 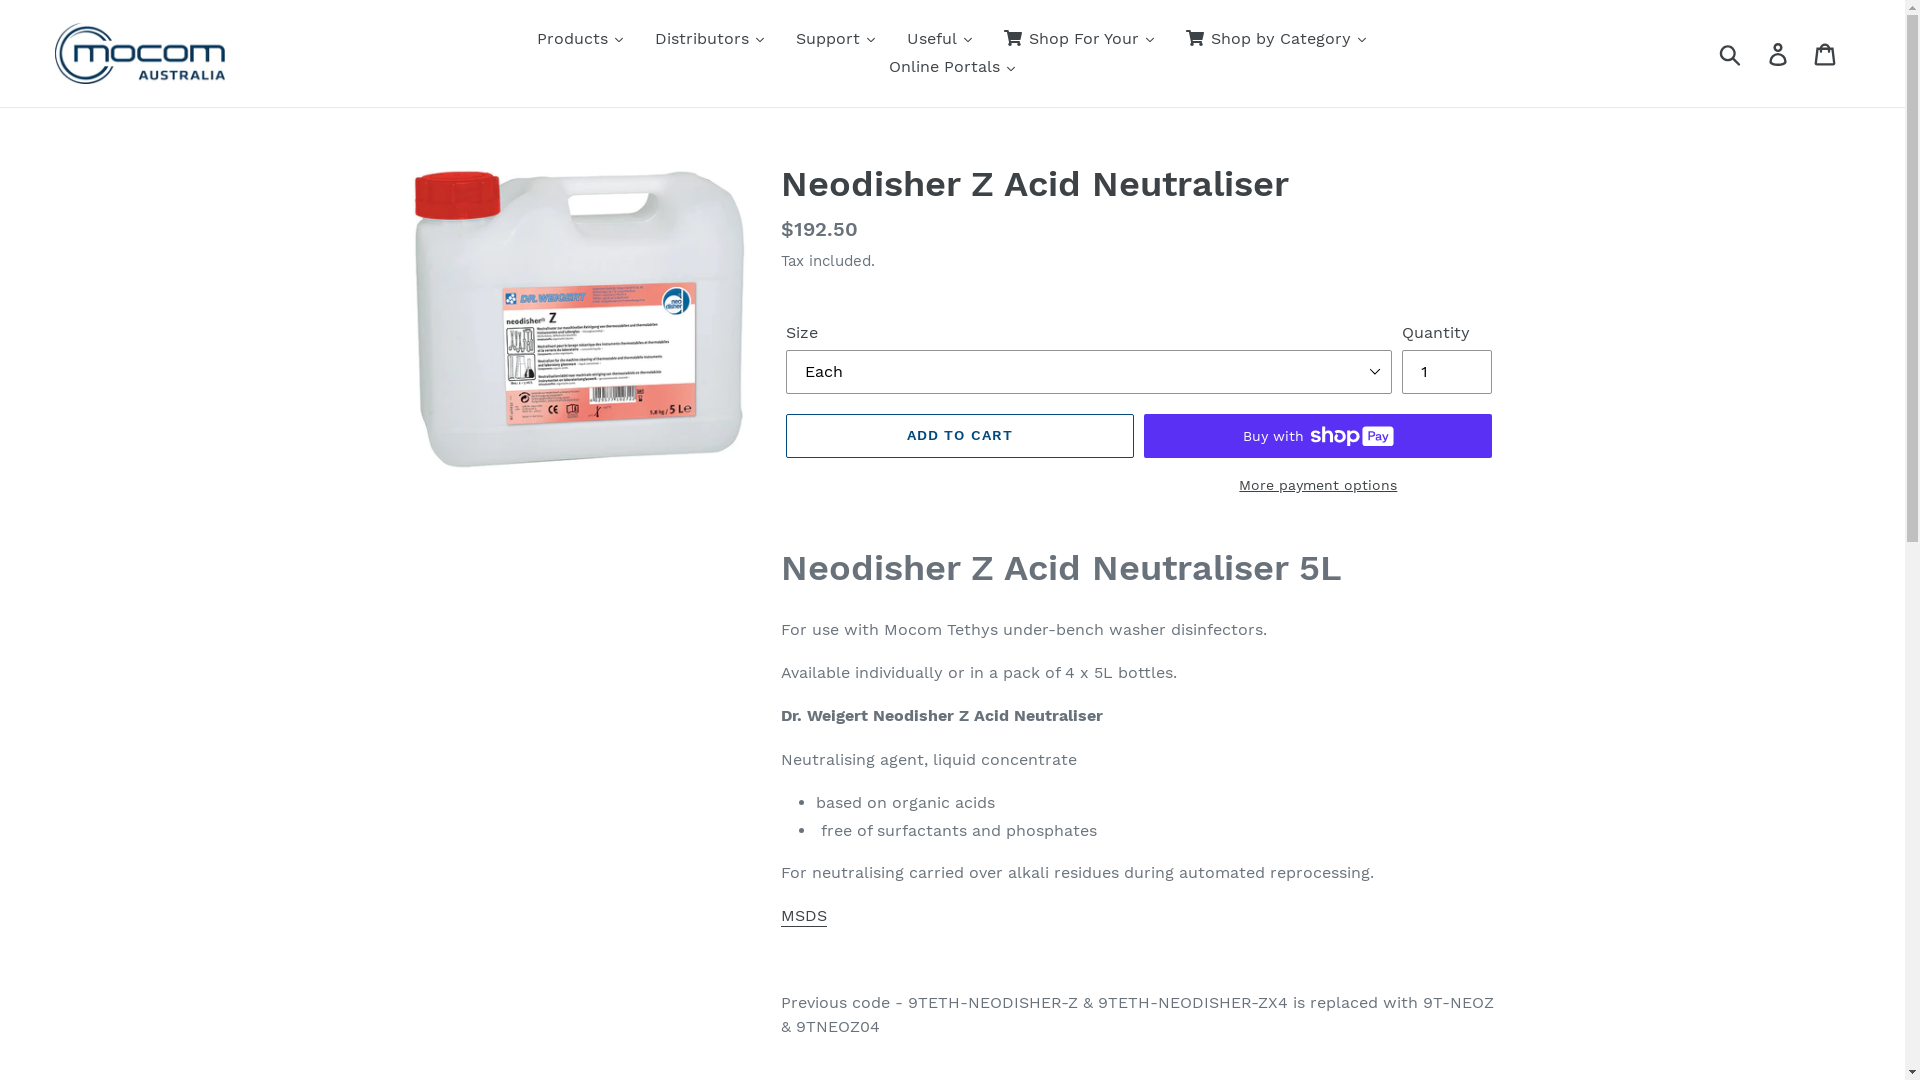 What do you see at coordinates (940, 39) in the screenshot?
I see `Useful` at bounding box center [940, 39].